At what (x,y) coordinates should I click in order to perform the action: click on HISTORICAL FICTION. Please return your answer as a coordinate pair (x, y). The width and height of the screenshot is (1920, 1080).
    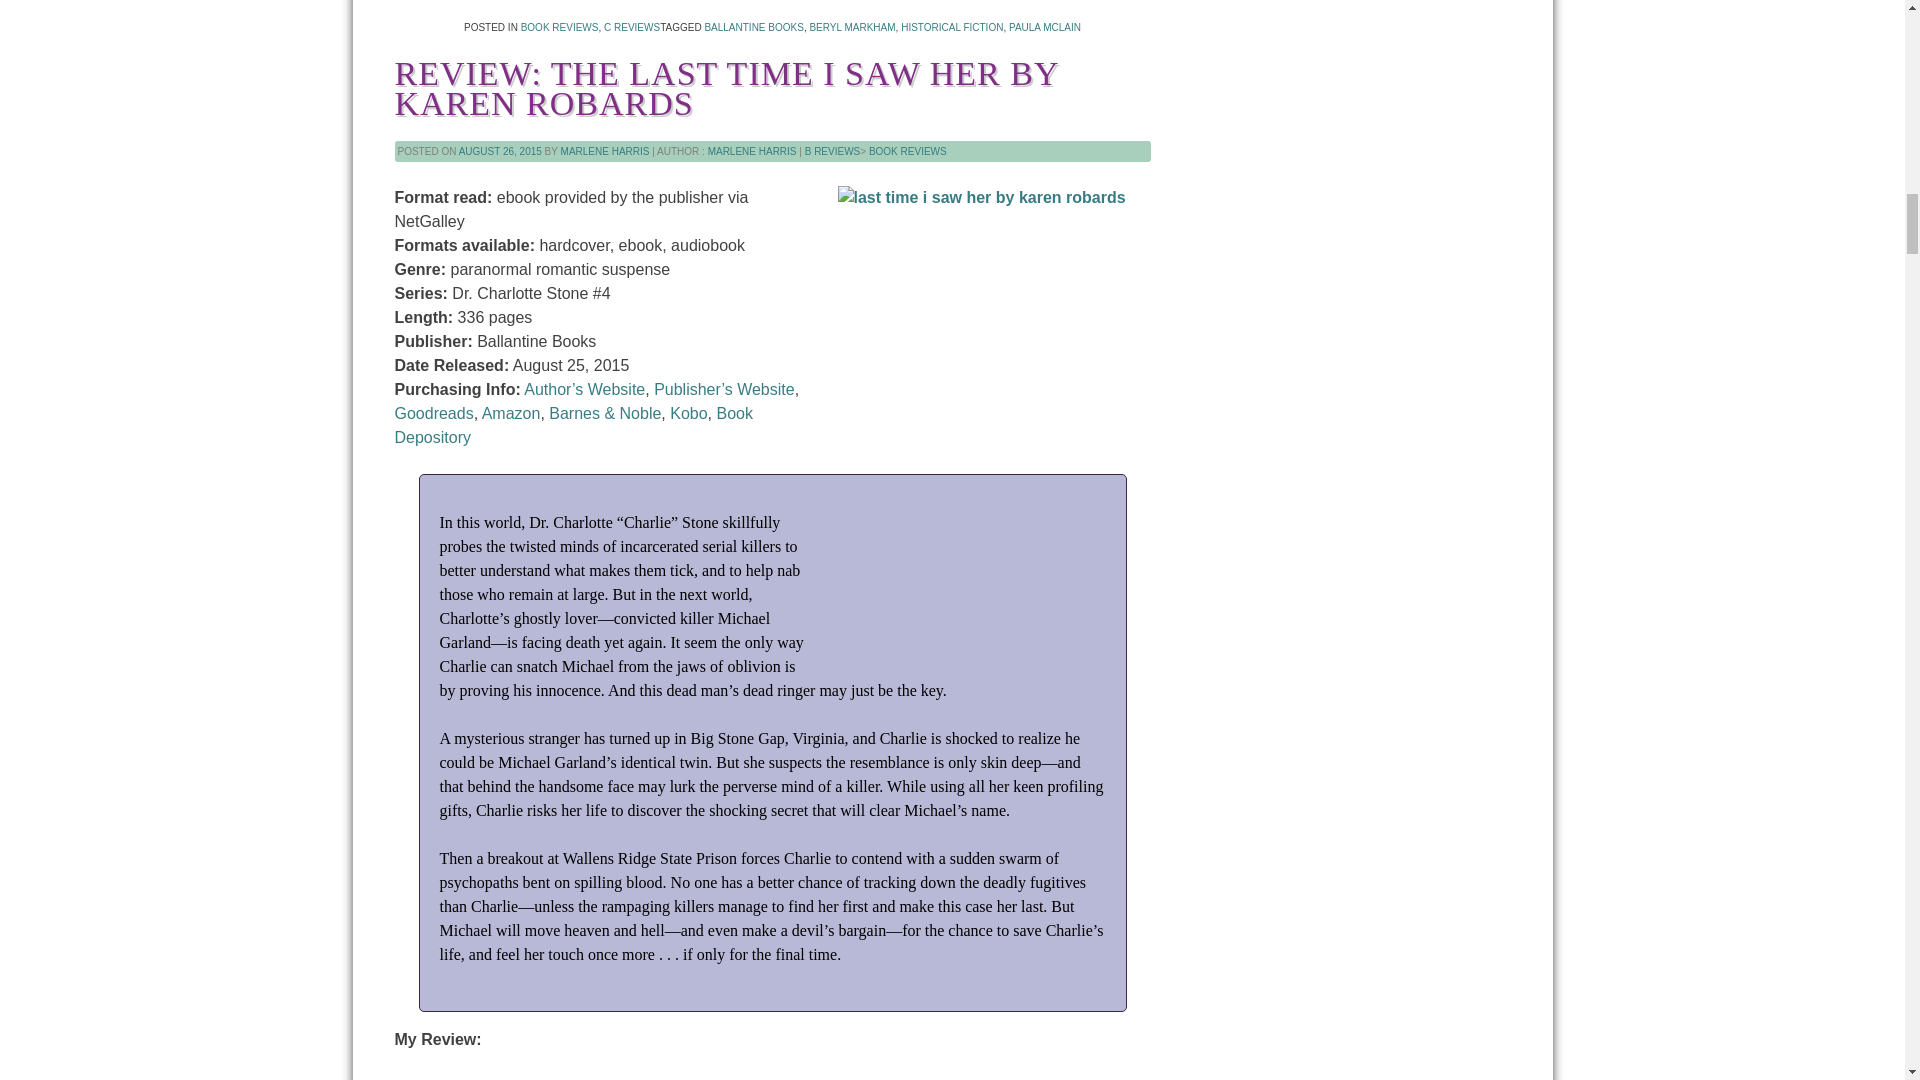
    Looking at the image, I should click on (951, 27).